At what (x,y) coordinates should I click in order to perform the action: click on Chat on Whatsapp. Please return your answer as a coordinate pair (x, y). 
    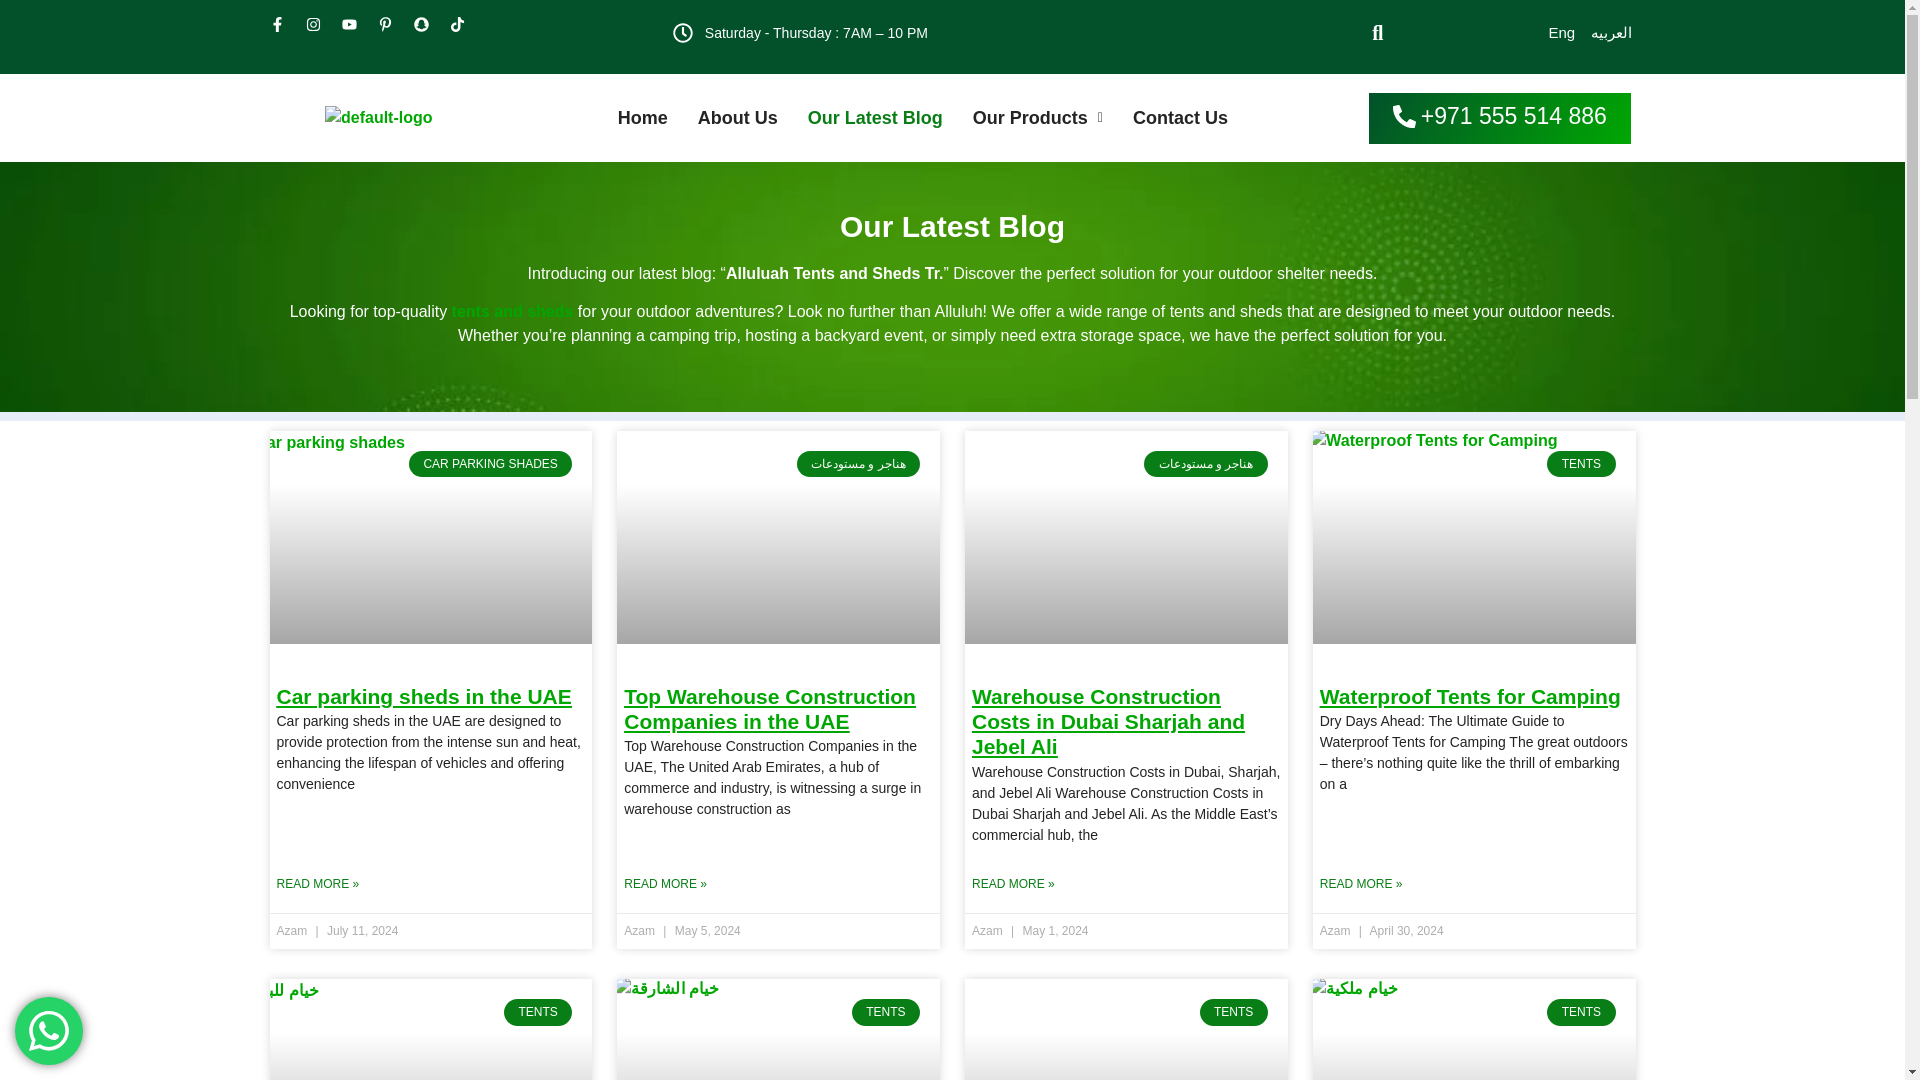
    Looking at the image, I should click on (48, 1030).